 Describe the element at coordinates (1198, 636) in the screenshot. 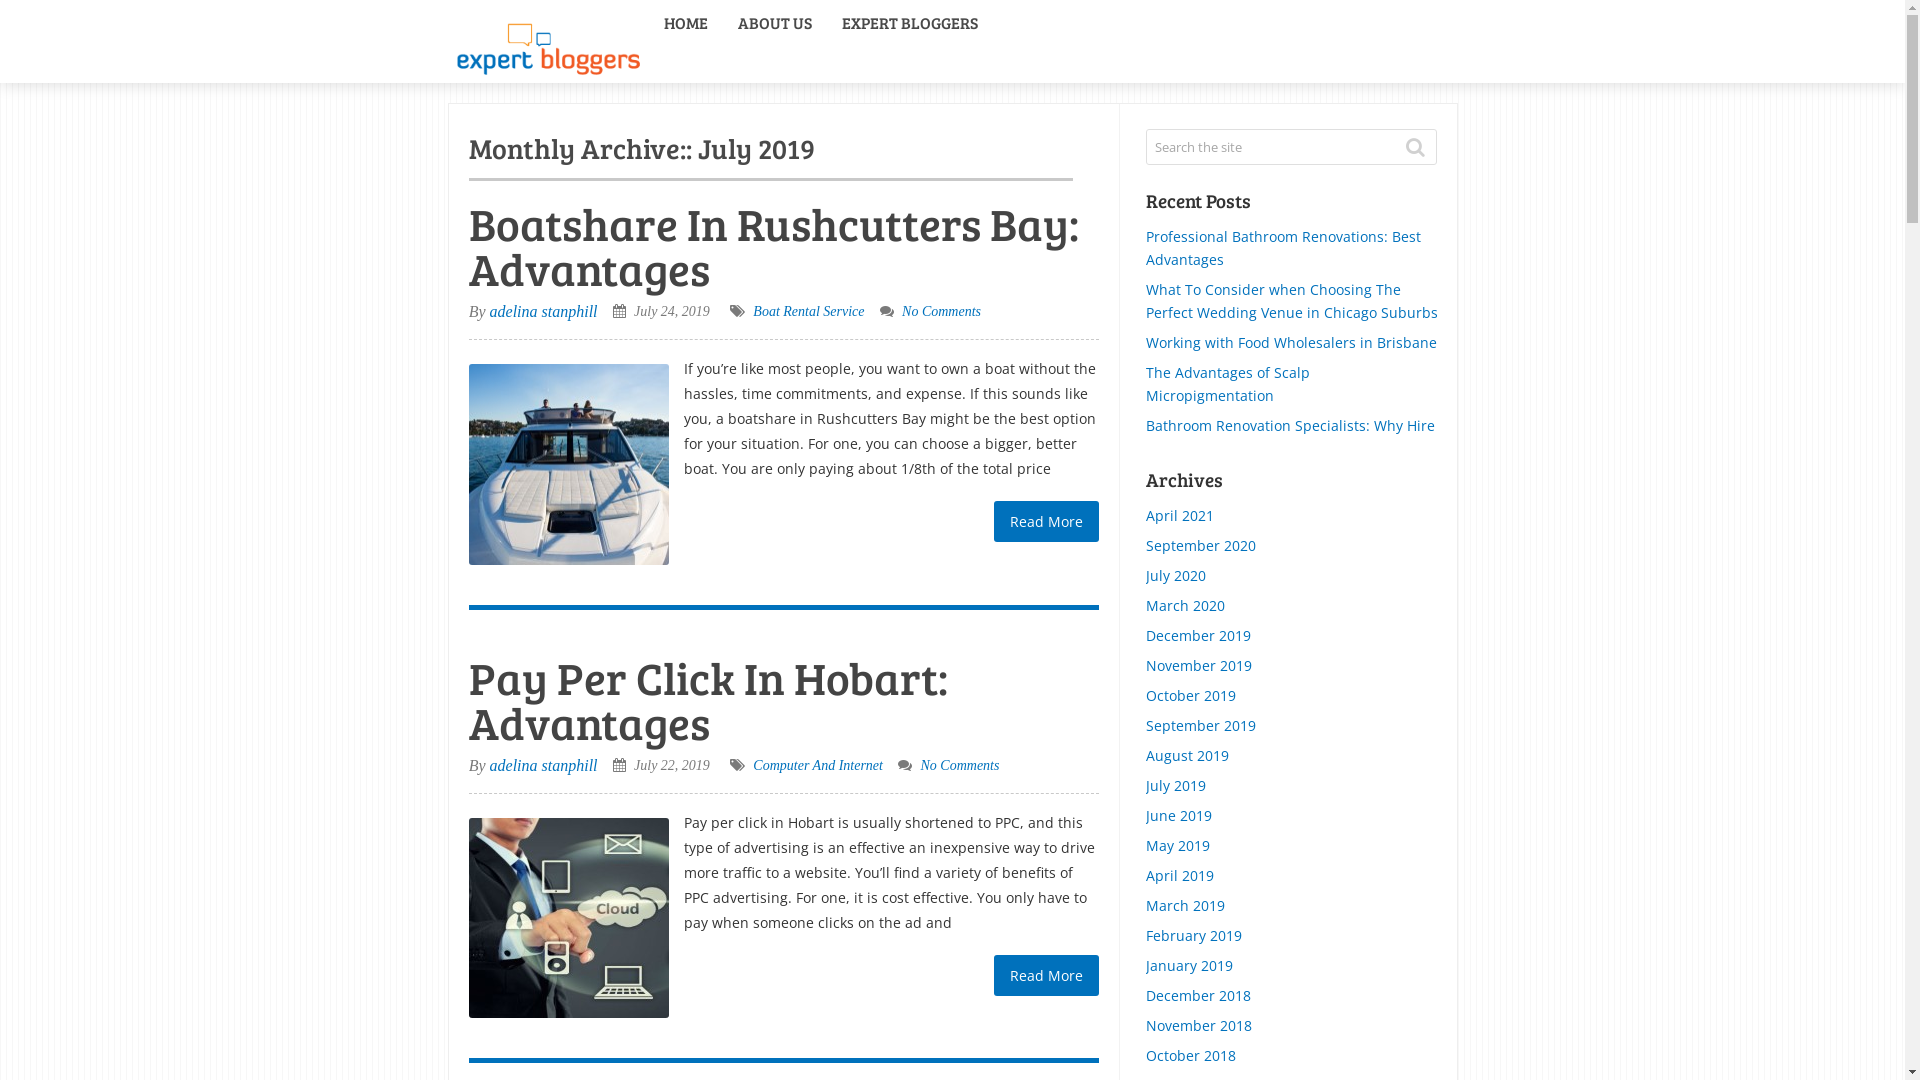

I see `December 2019` at that location.